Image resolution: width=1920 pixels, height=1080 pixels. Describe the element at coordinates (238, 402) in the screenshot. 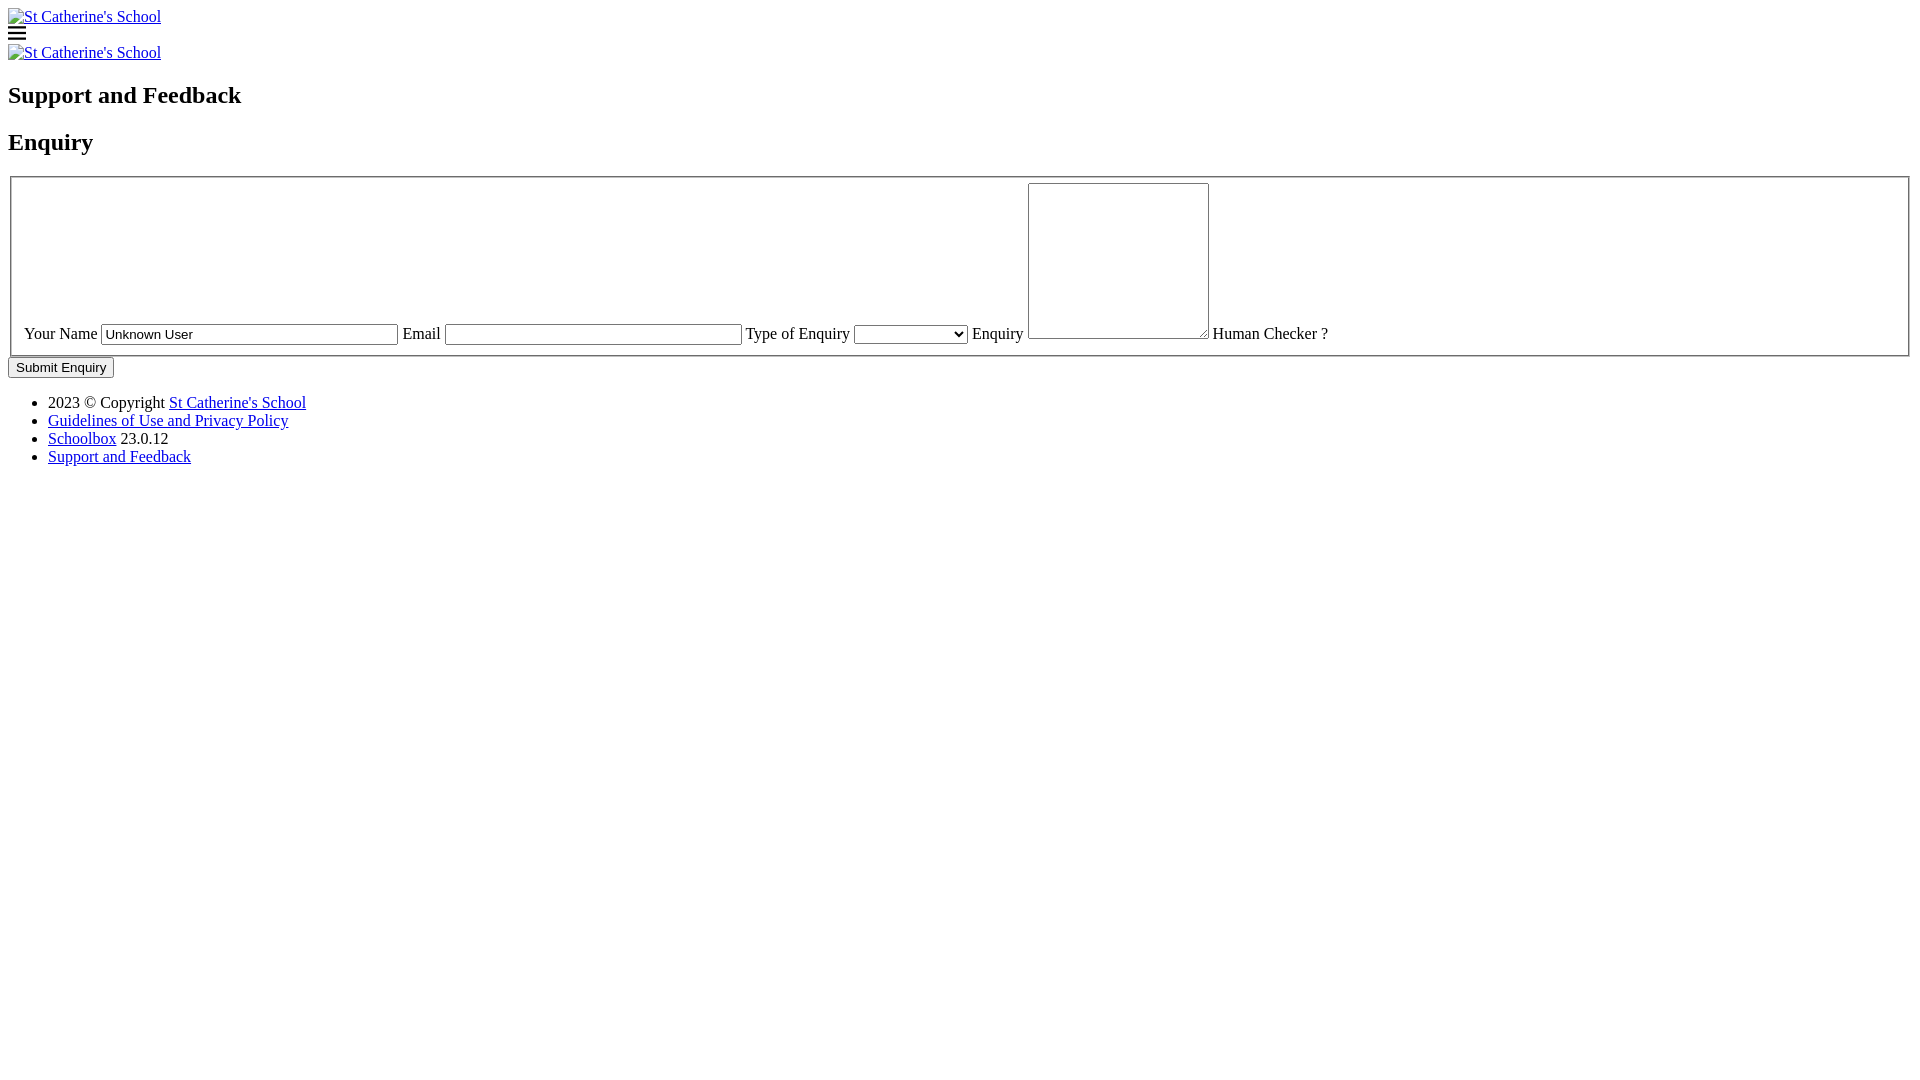

I see `St Catherine's School` at that location.